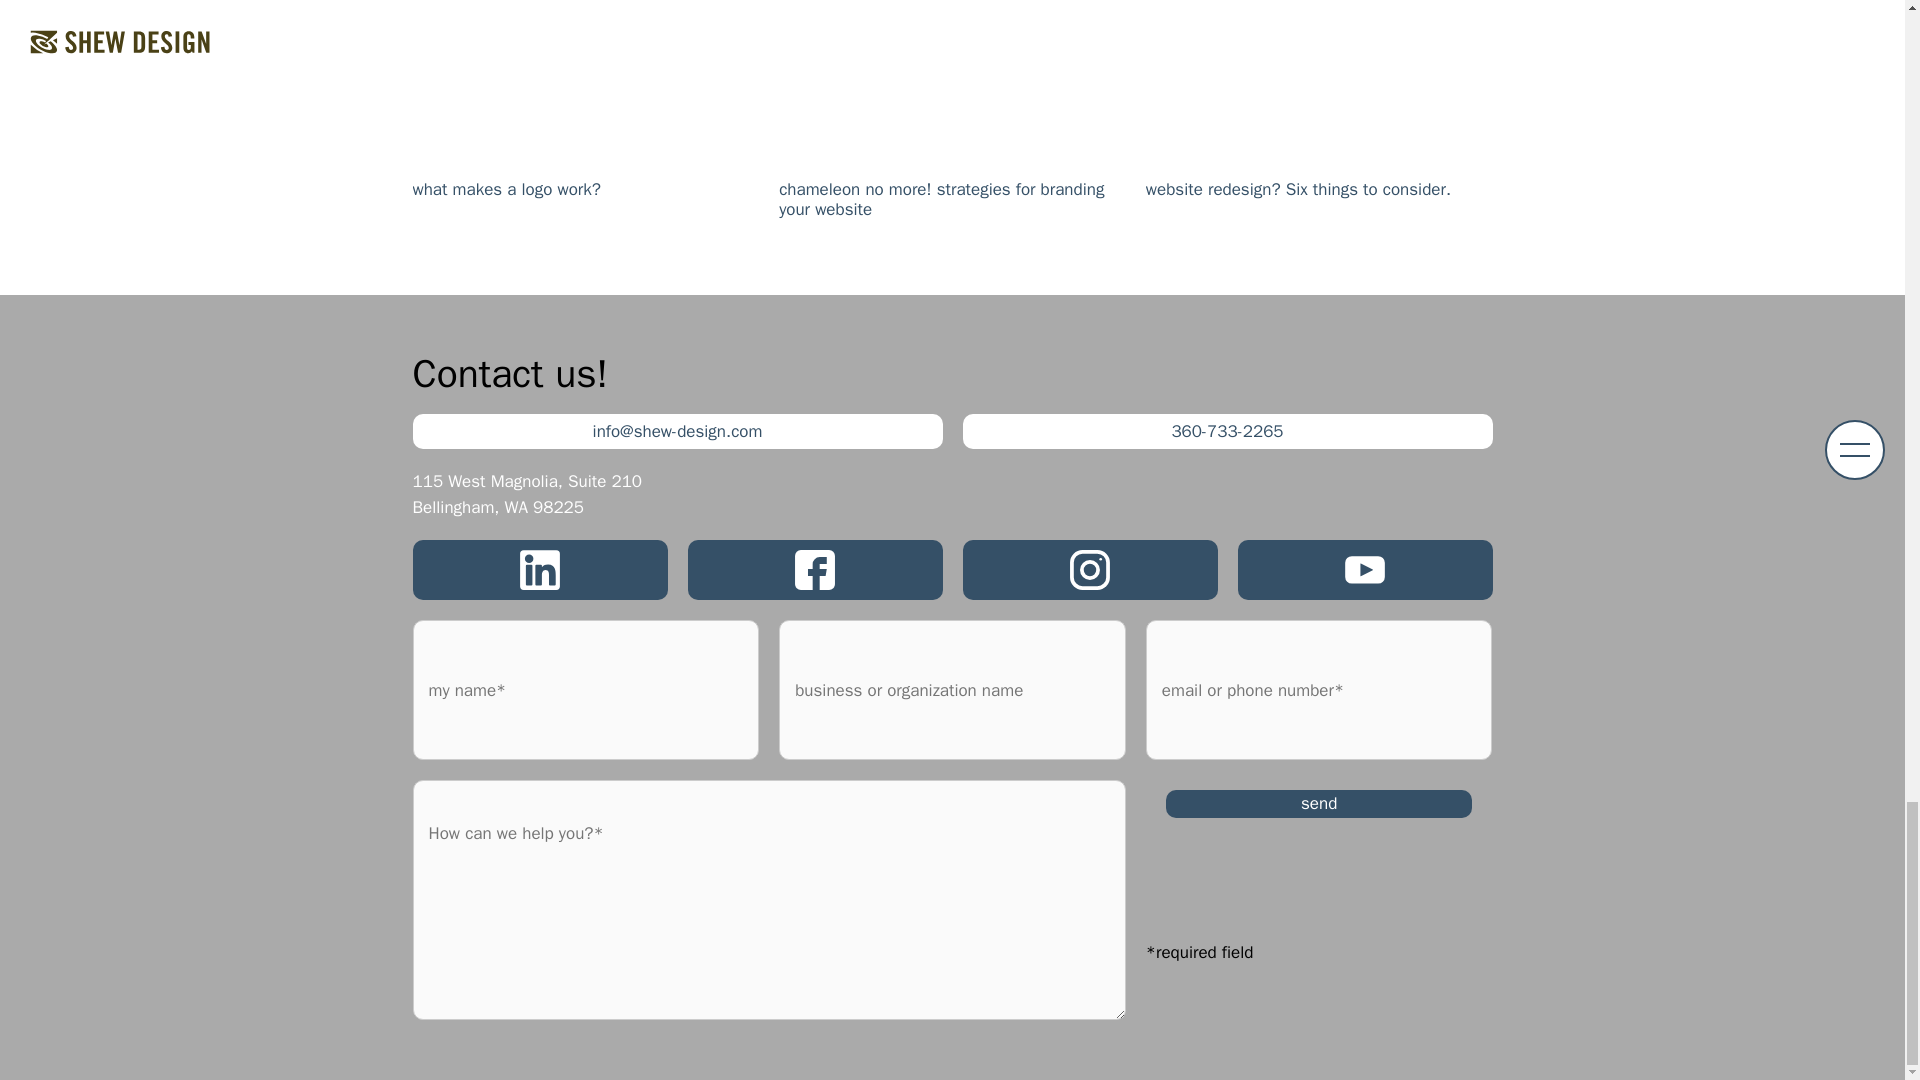 Image resolution: width=1920 pixels, height=1080 pixels. What do you see at coordinates (585, 127) in the screenshot?
I see `what makes a logo work?` at bounding box center [585, 127].